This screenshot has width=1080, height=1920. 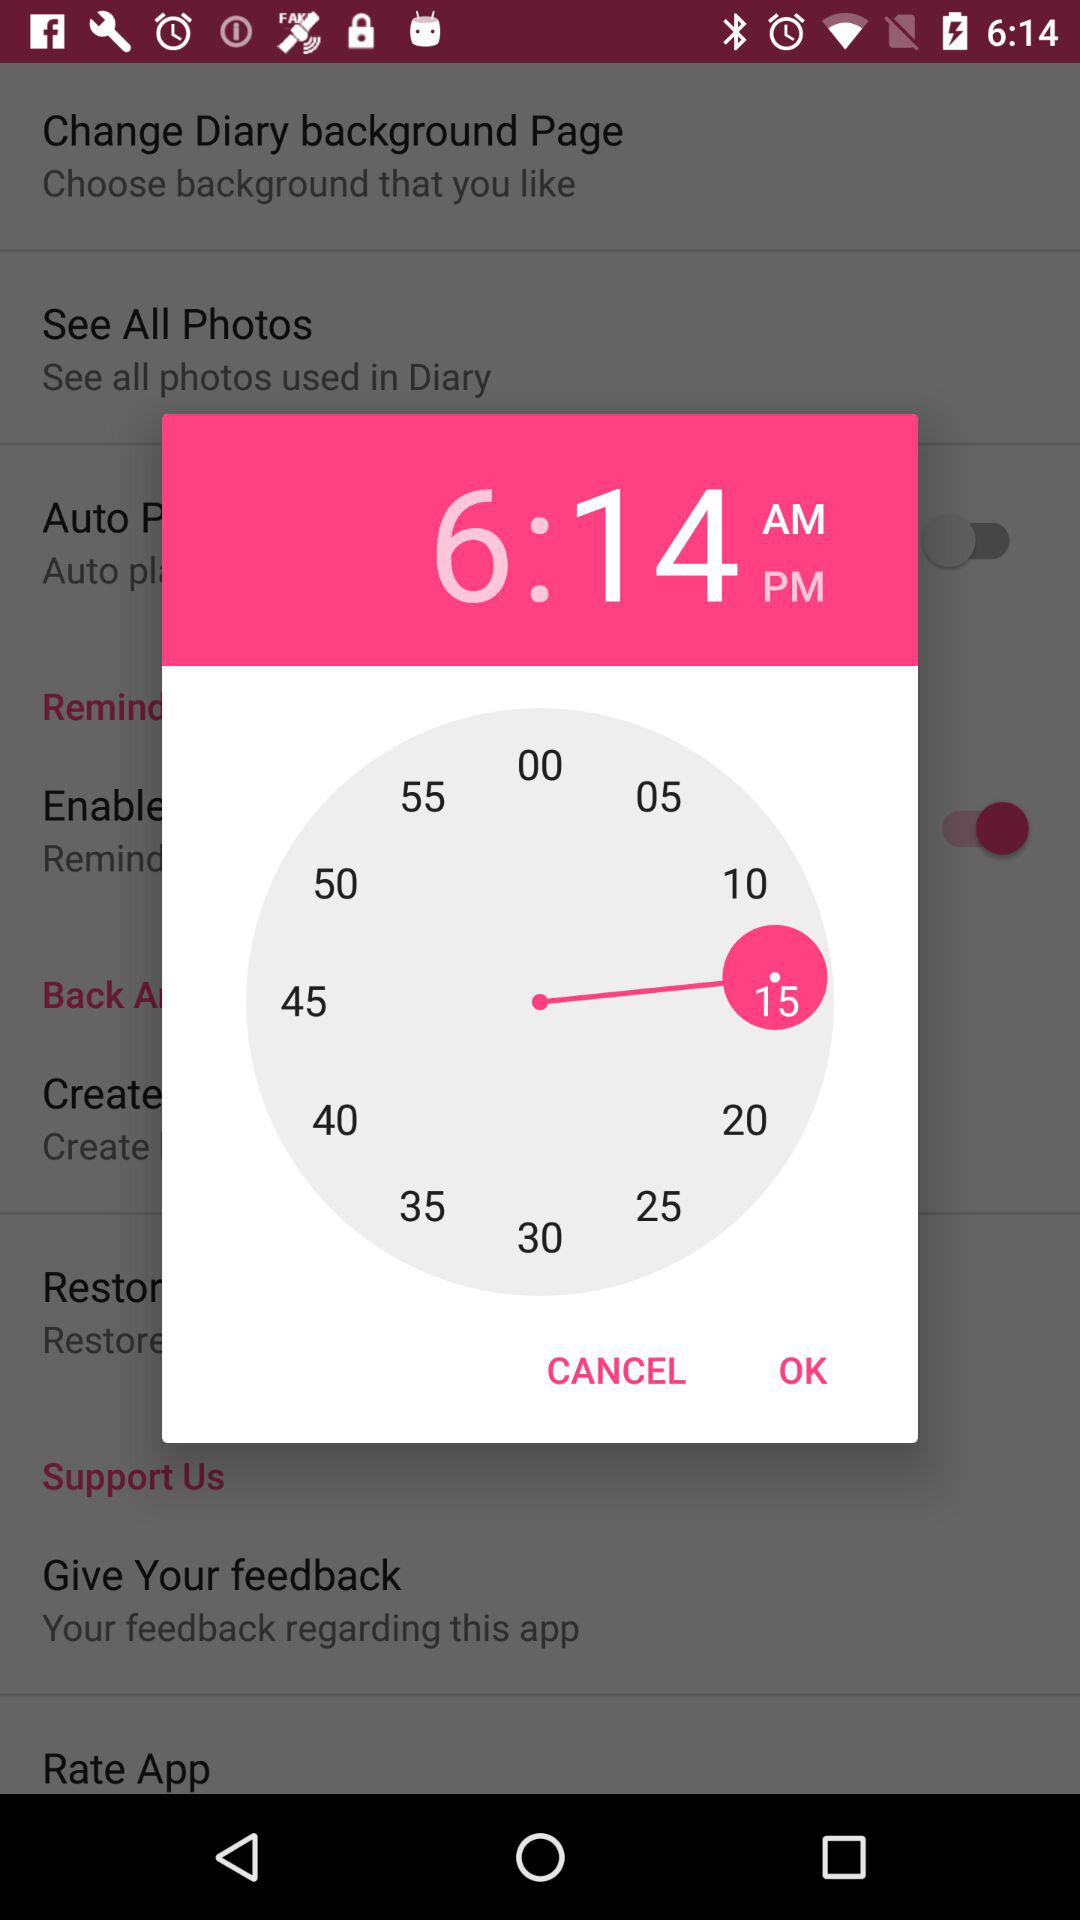 I want to click on select the item at the bottom right corner, so click(x=802, y=1369).